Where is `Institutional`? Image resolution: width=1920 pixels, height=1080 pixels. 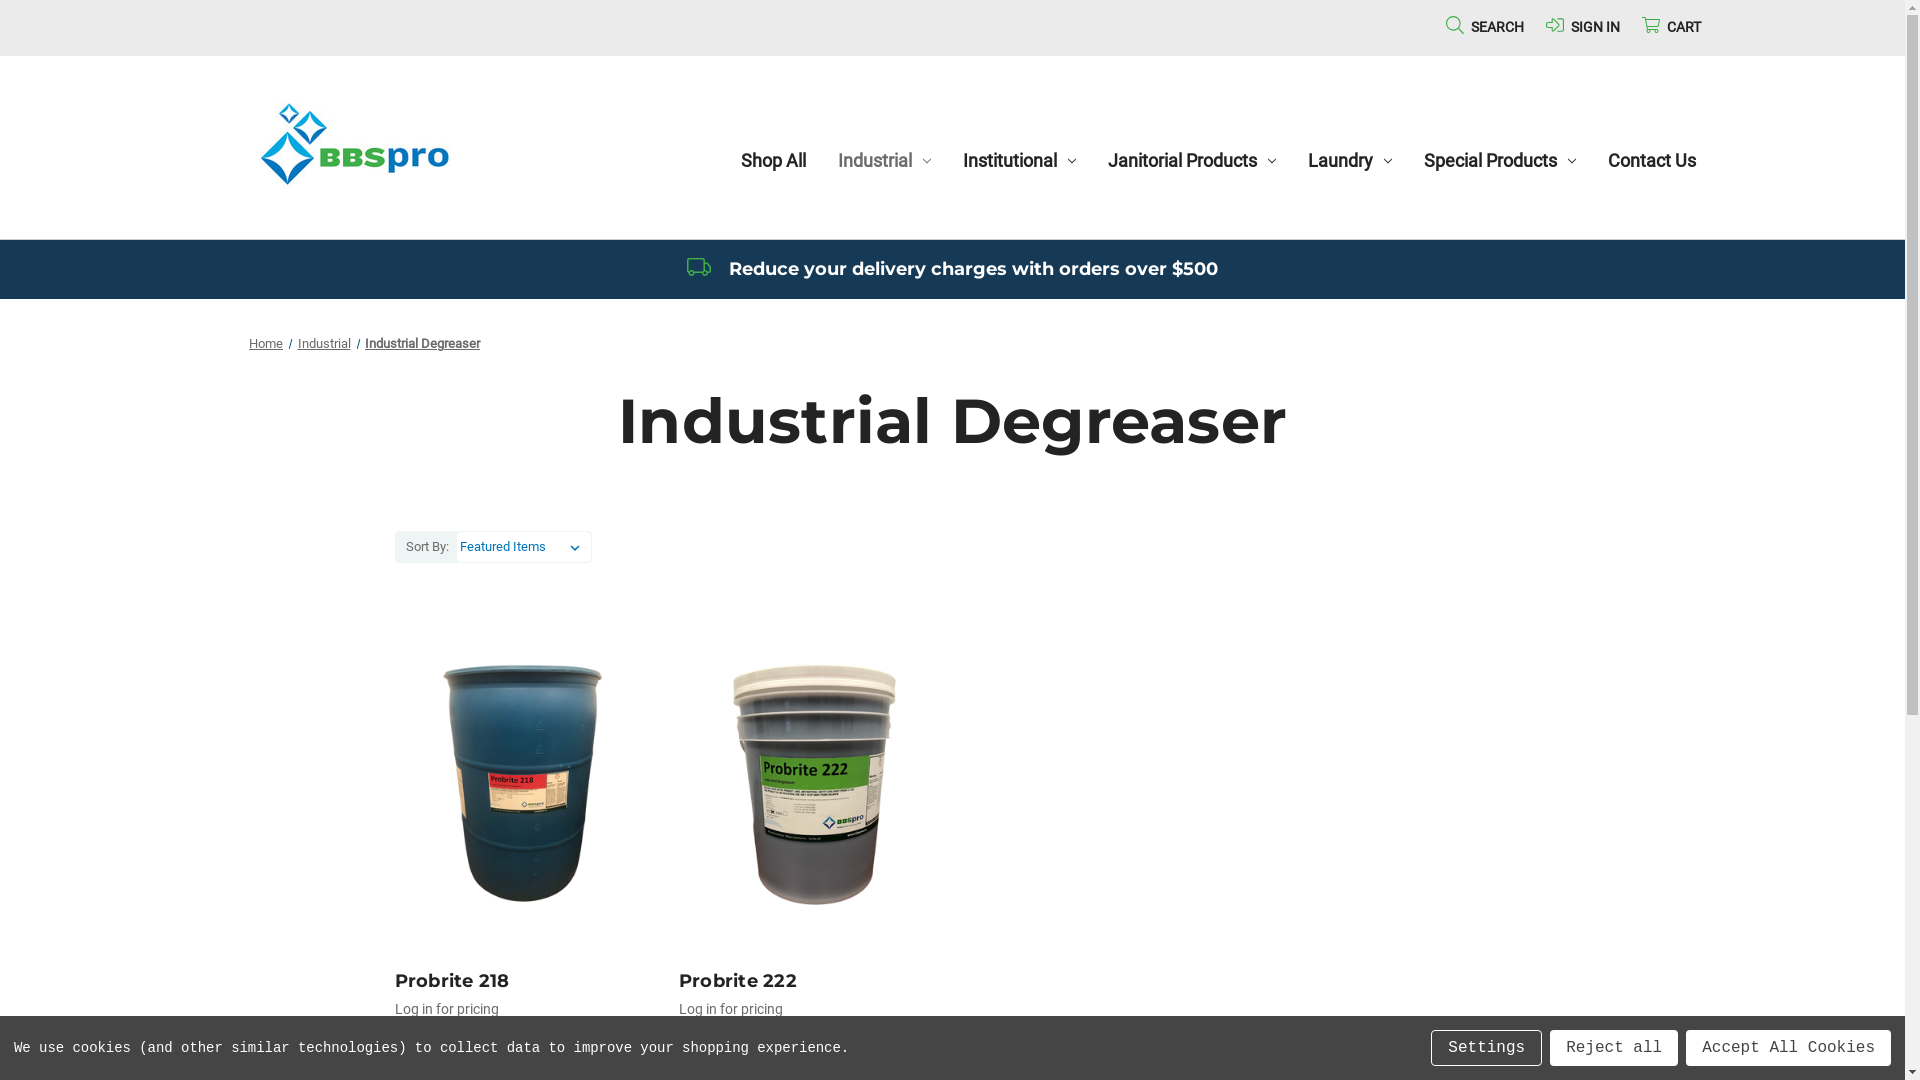
Institutional is located at coordinates (1020, 160).